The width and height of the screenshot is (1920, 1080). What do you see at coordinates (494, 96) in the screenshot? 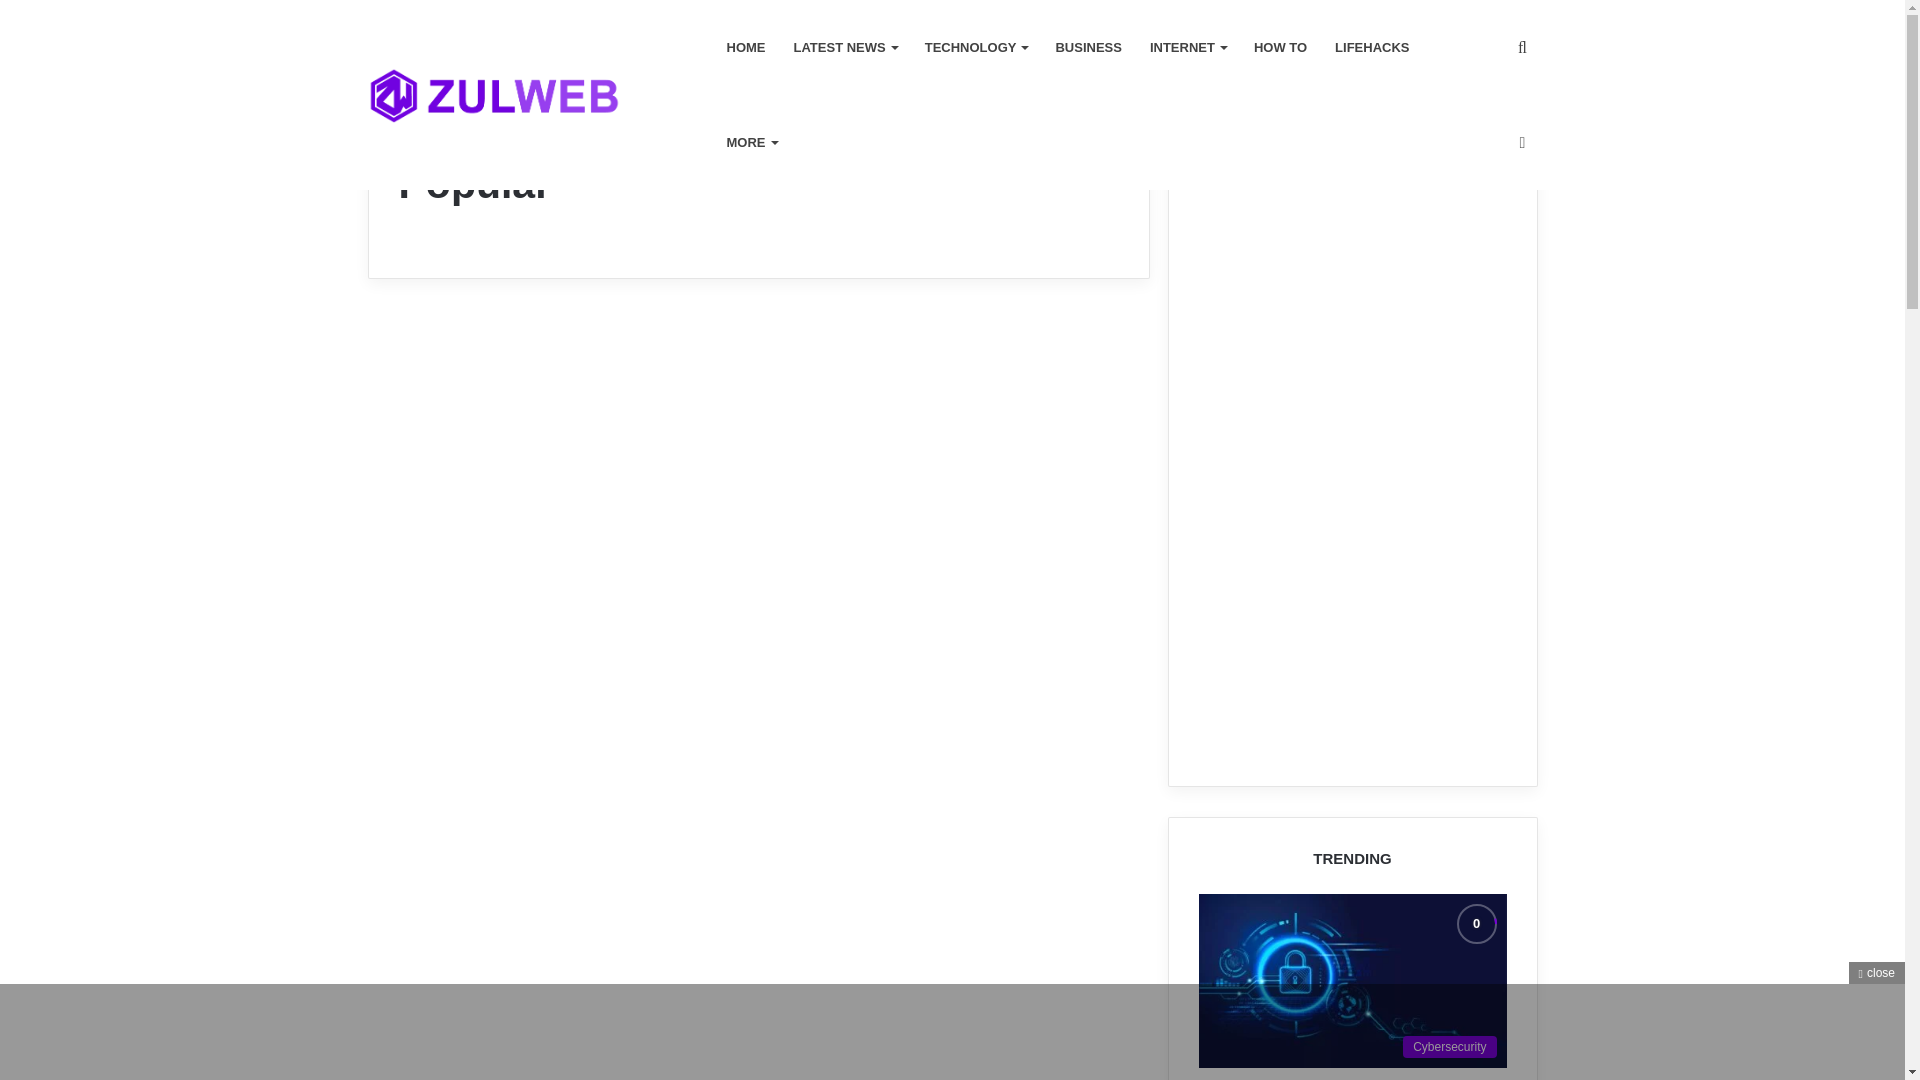
I see `ZULWeb` at bounding box center [494, 96].